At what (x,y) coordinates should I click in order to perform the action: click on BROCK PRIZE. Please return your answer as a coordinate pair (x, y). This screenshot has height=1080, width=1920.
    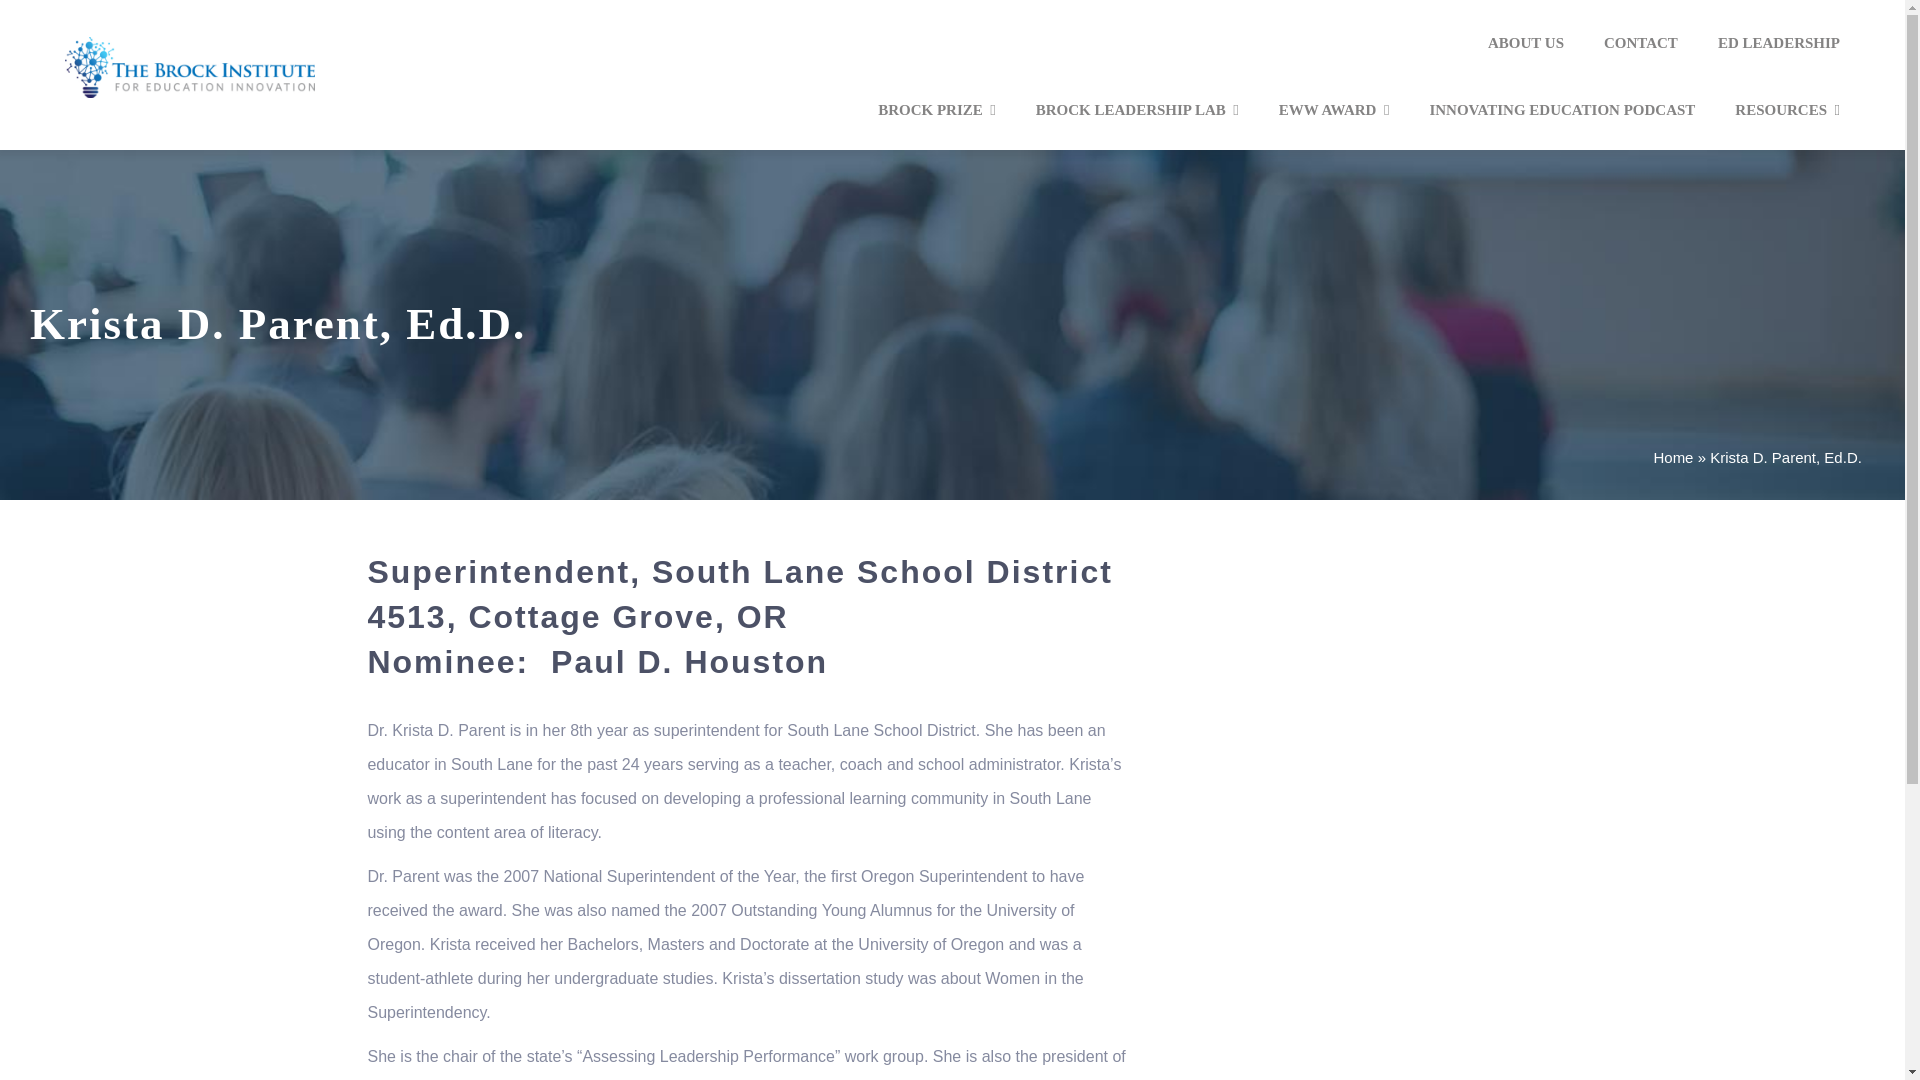
    Looking at the image, I should click on (936, 100).